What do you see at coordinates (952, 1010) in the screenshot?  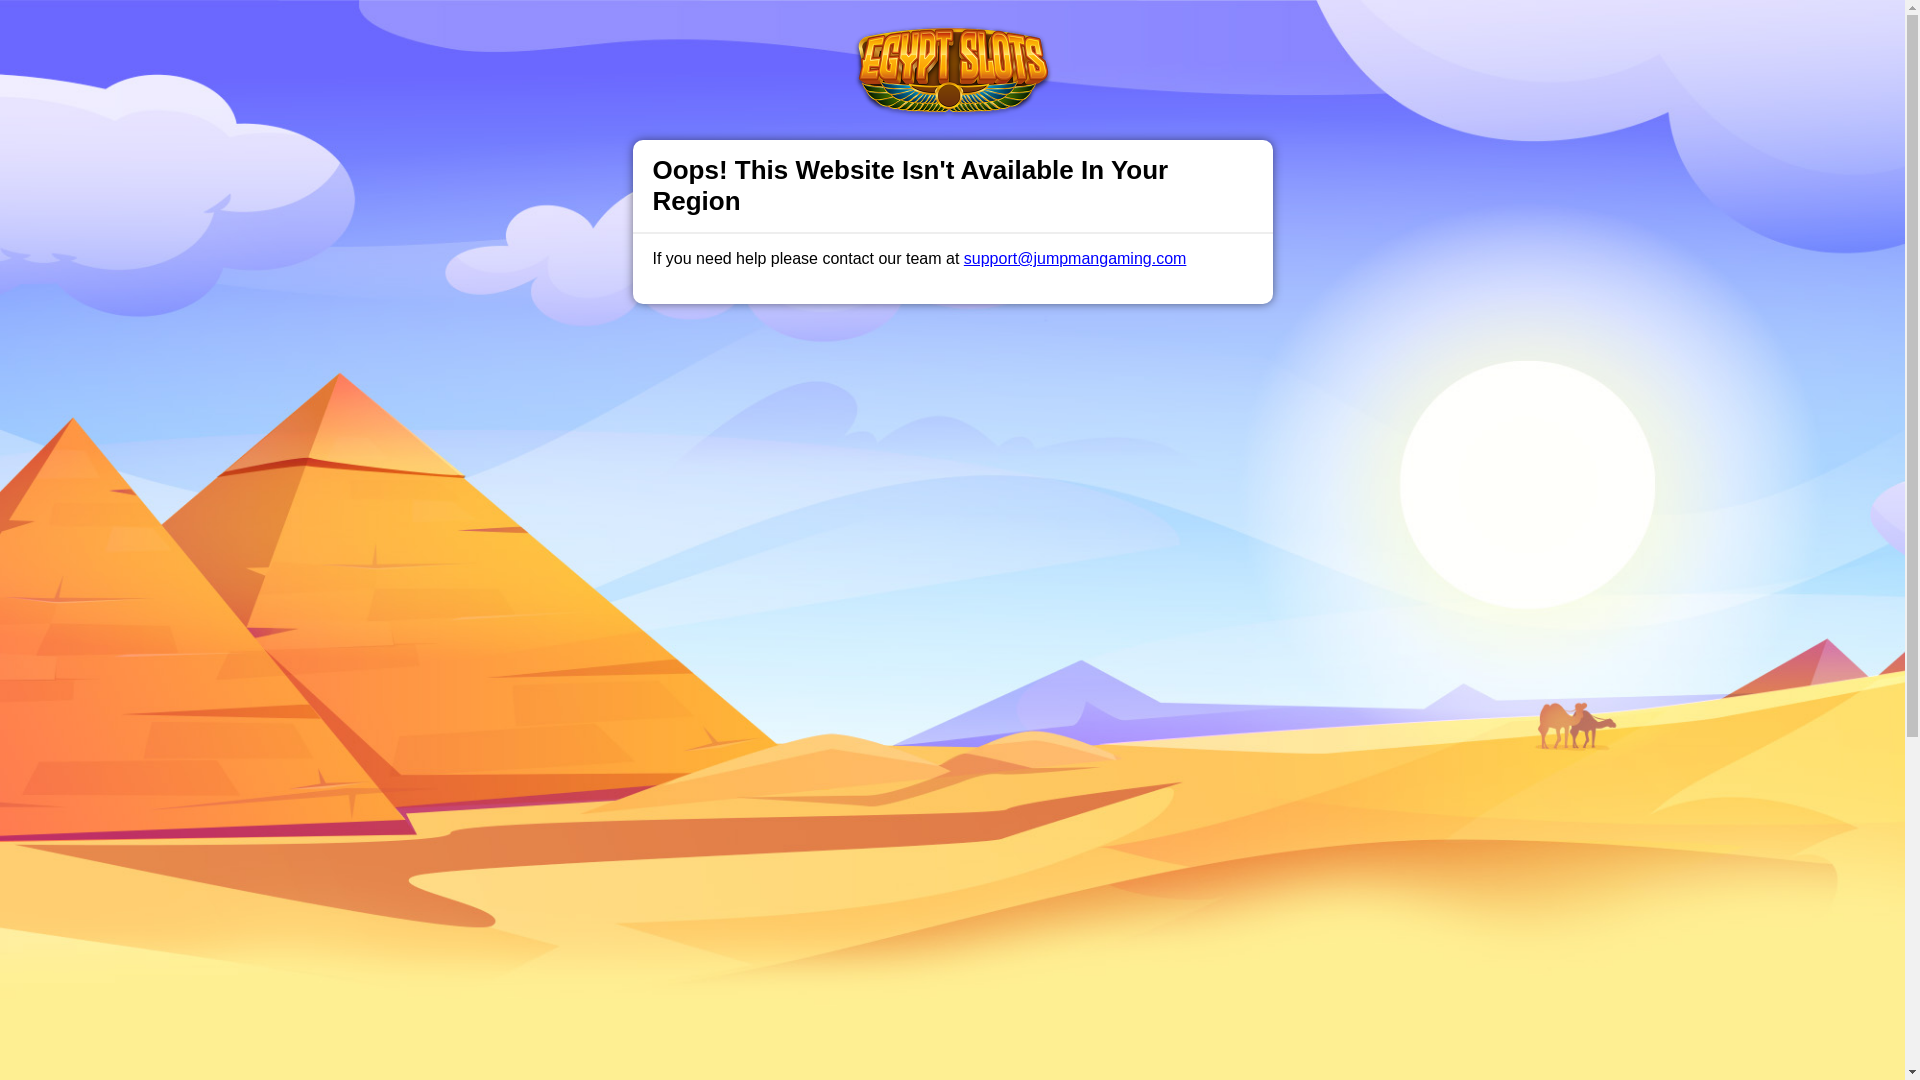 I see `Back To All Games` at bounding box center [952, 1010].